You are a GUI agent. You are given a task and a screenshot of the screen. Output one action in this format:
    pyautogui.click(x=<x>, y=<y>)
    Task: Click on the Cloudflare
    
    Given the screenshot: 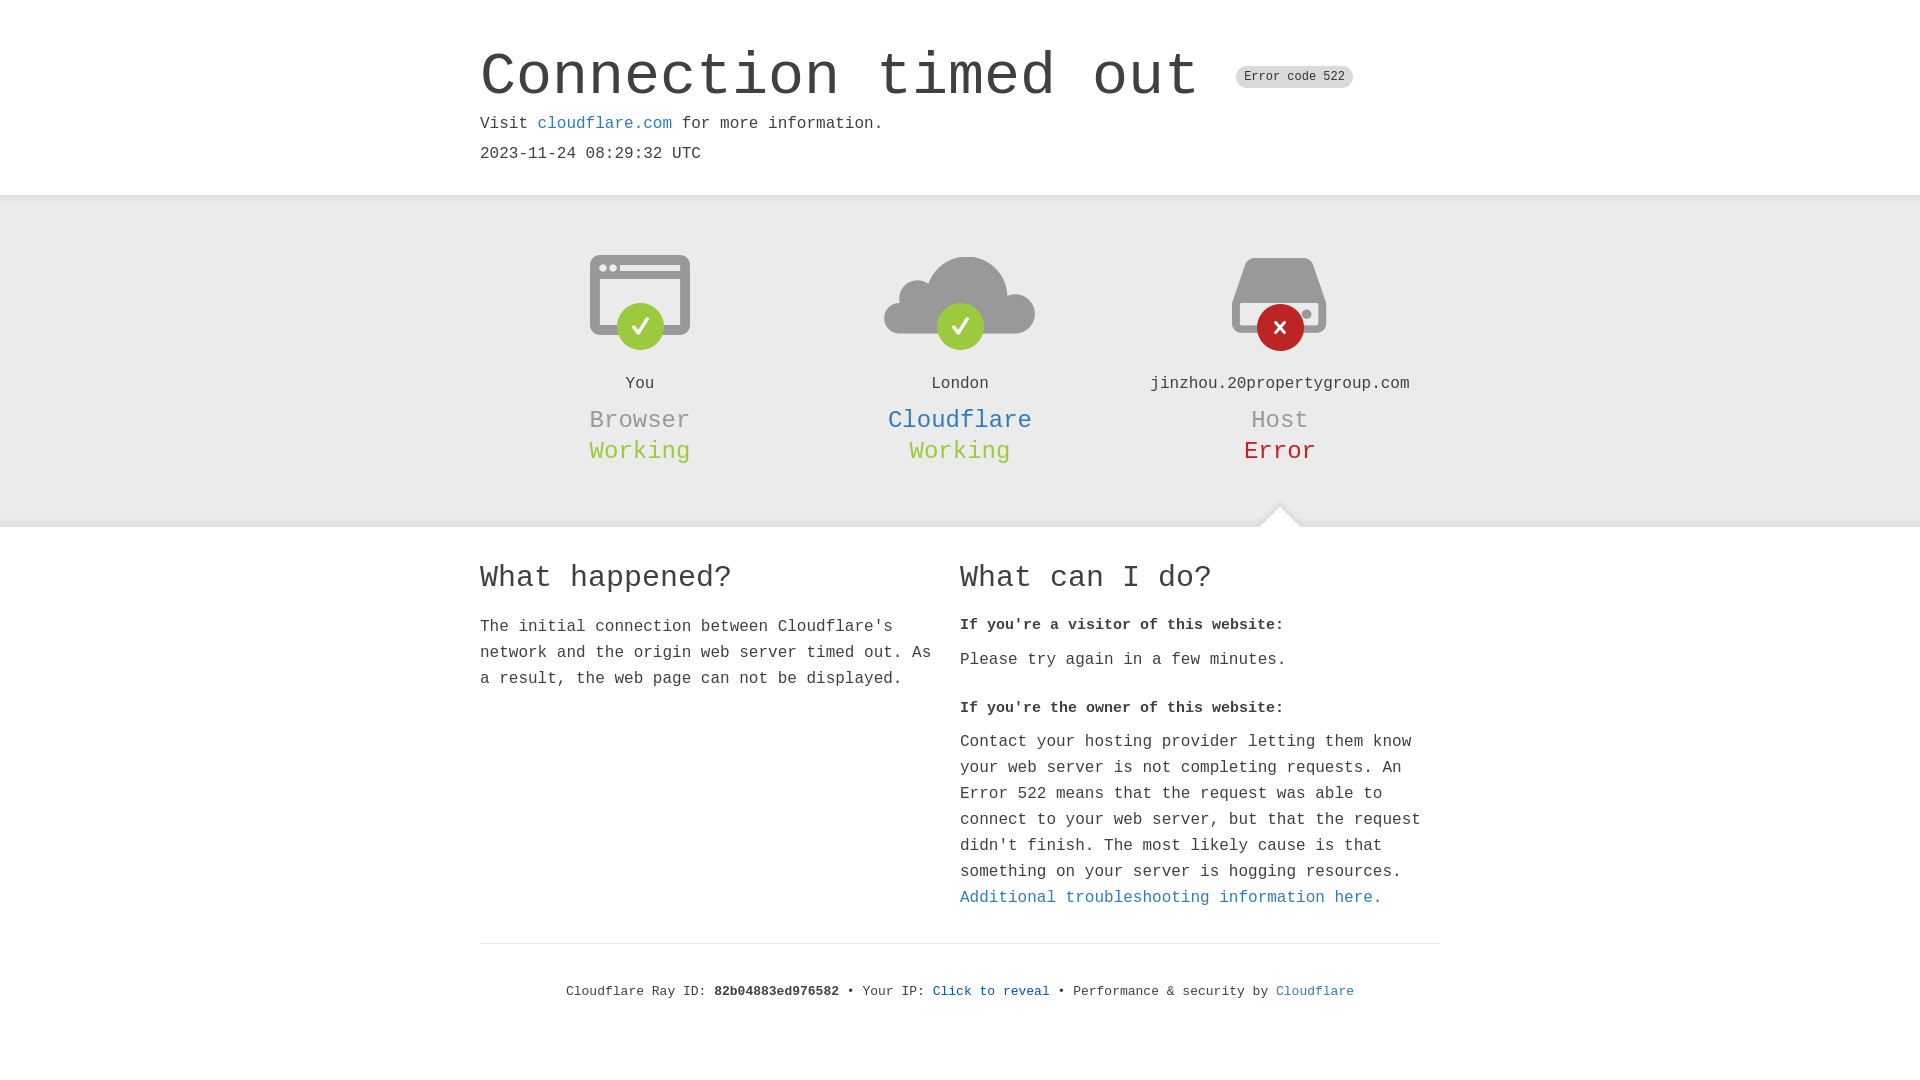 What is the action you would take?
    pyautogui.click(x=960, y=420)
    